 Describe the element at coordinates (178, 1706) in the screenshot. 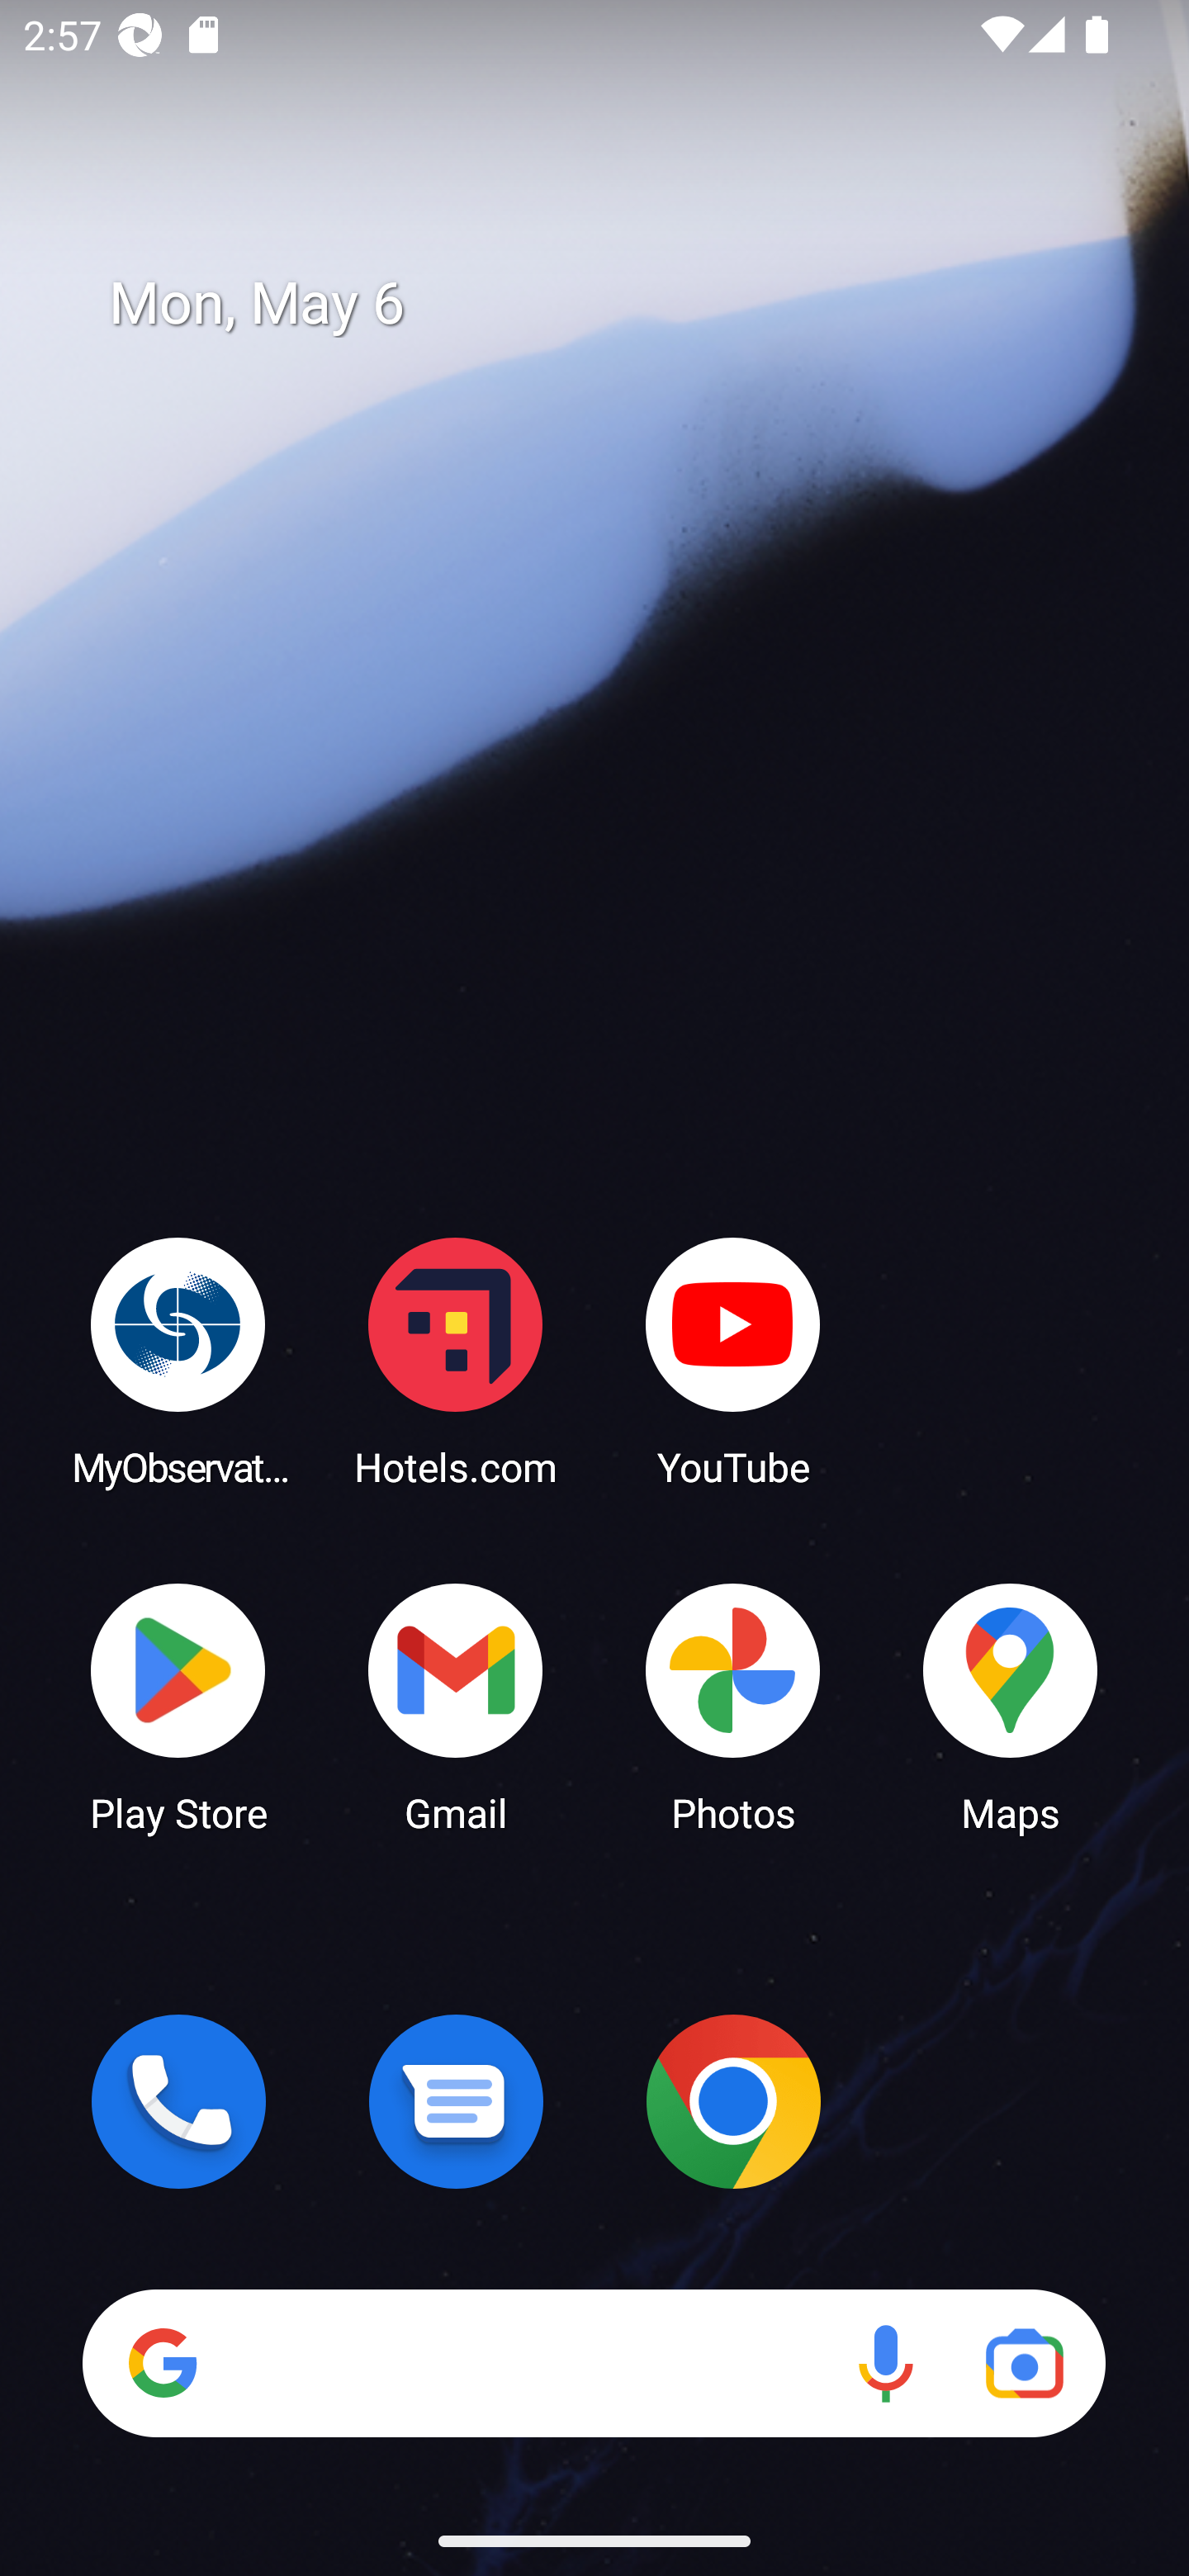

I see `Play Store` at that location.